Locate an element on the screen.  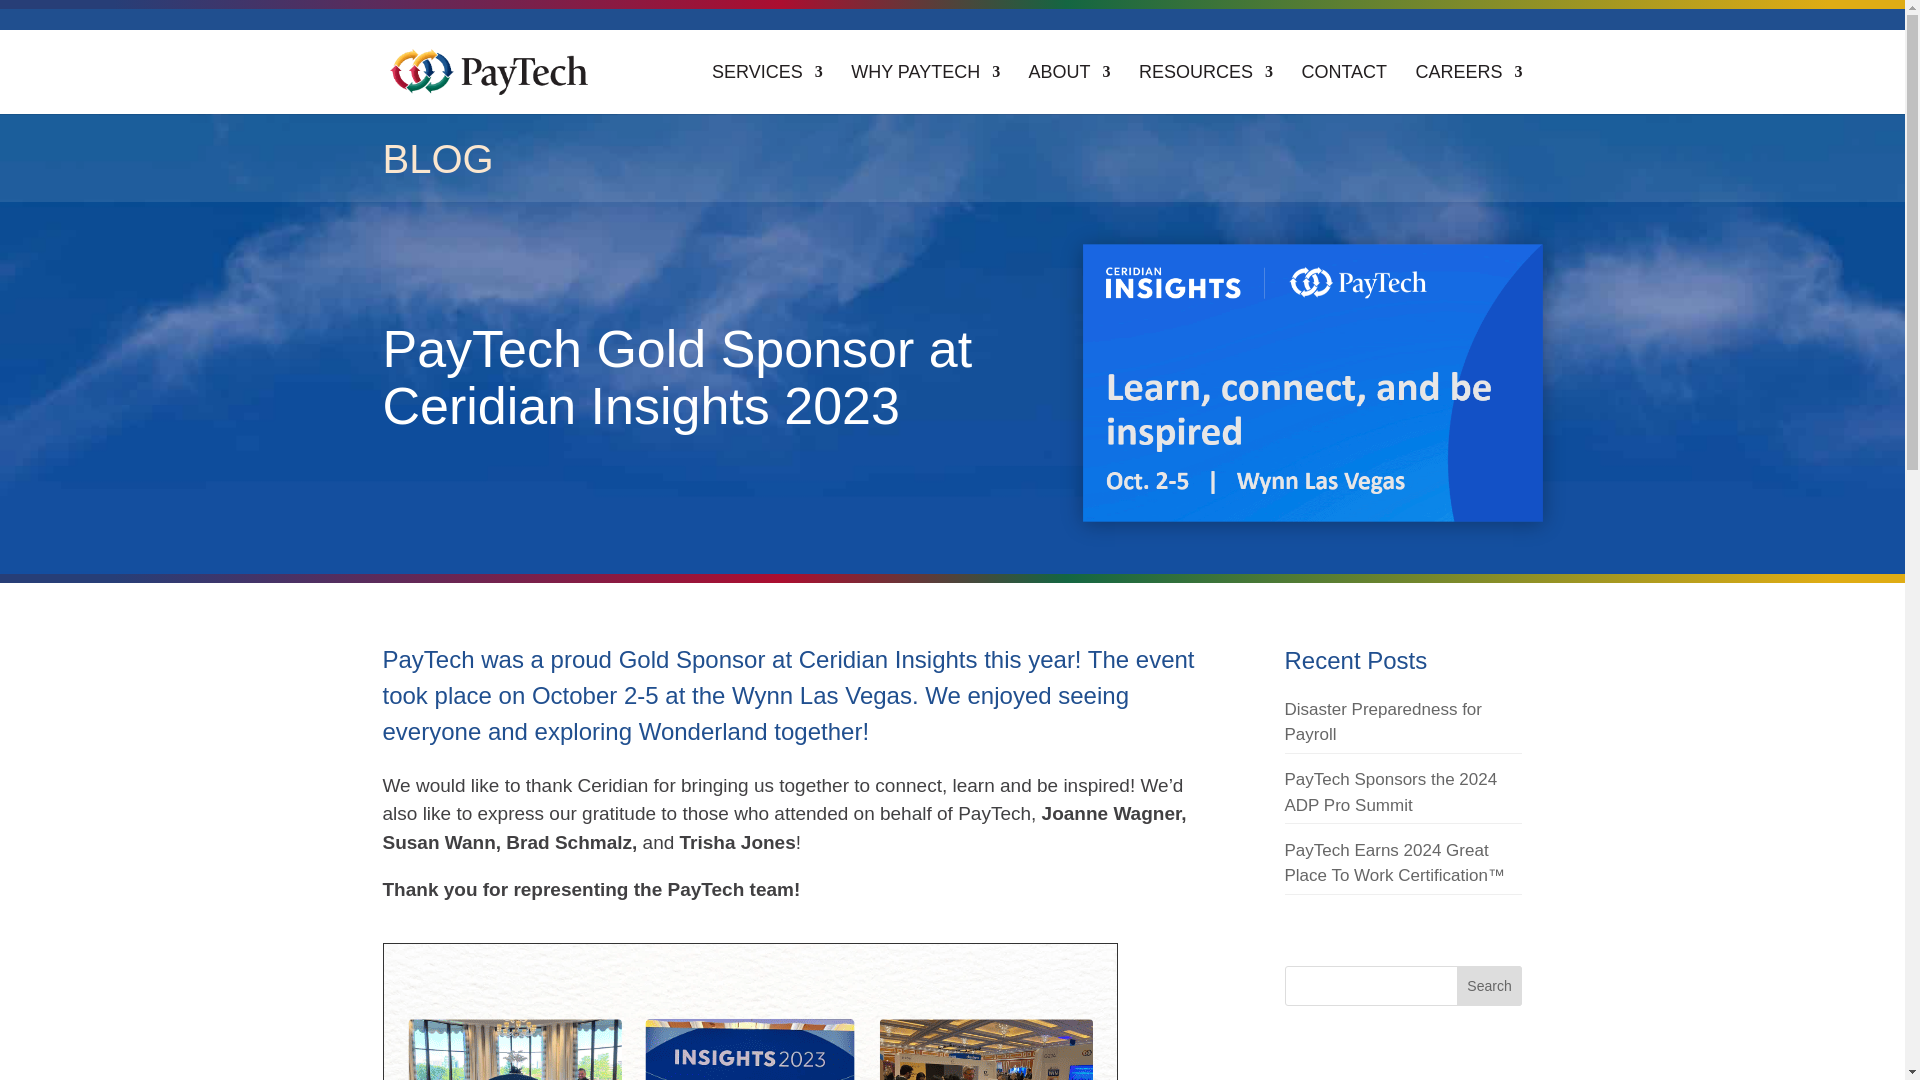
PayTech Gold Sponsor at Ceridian Insights 2023 is located at coordinates (1292, 370).